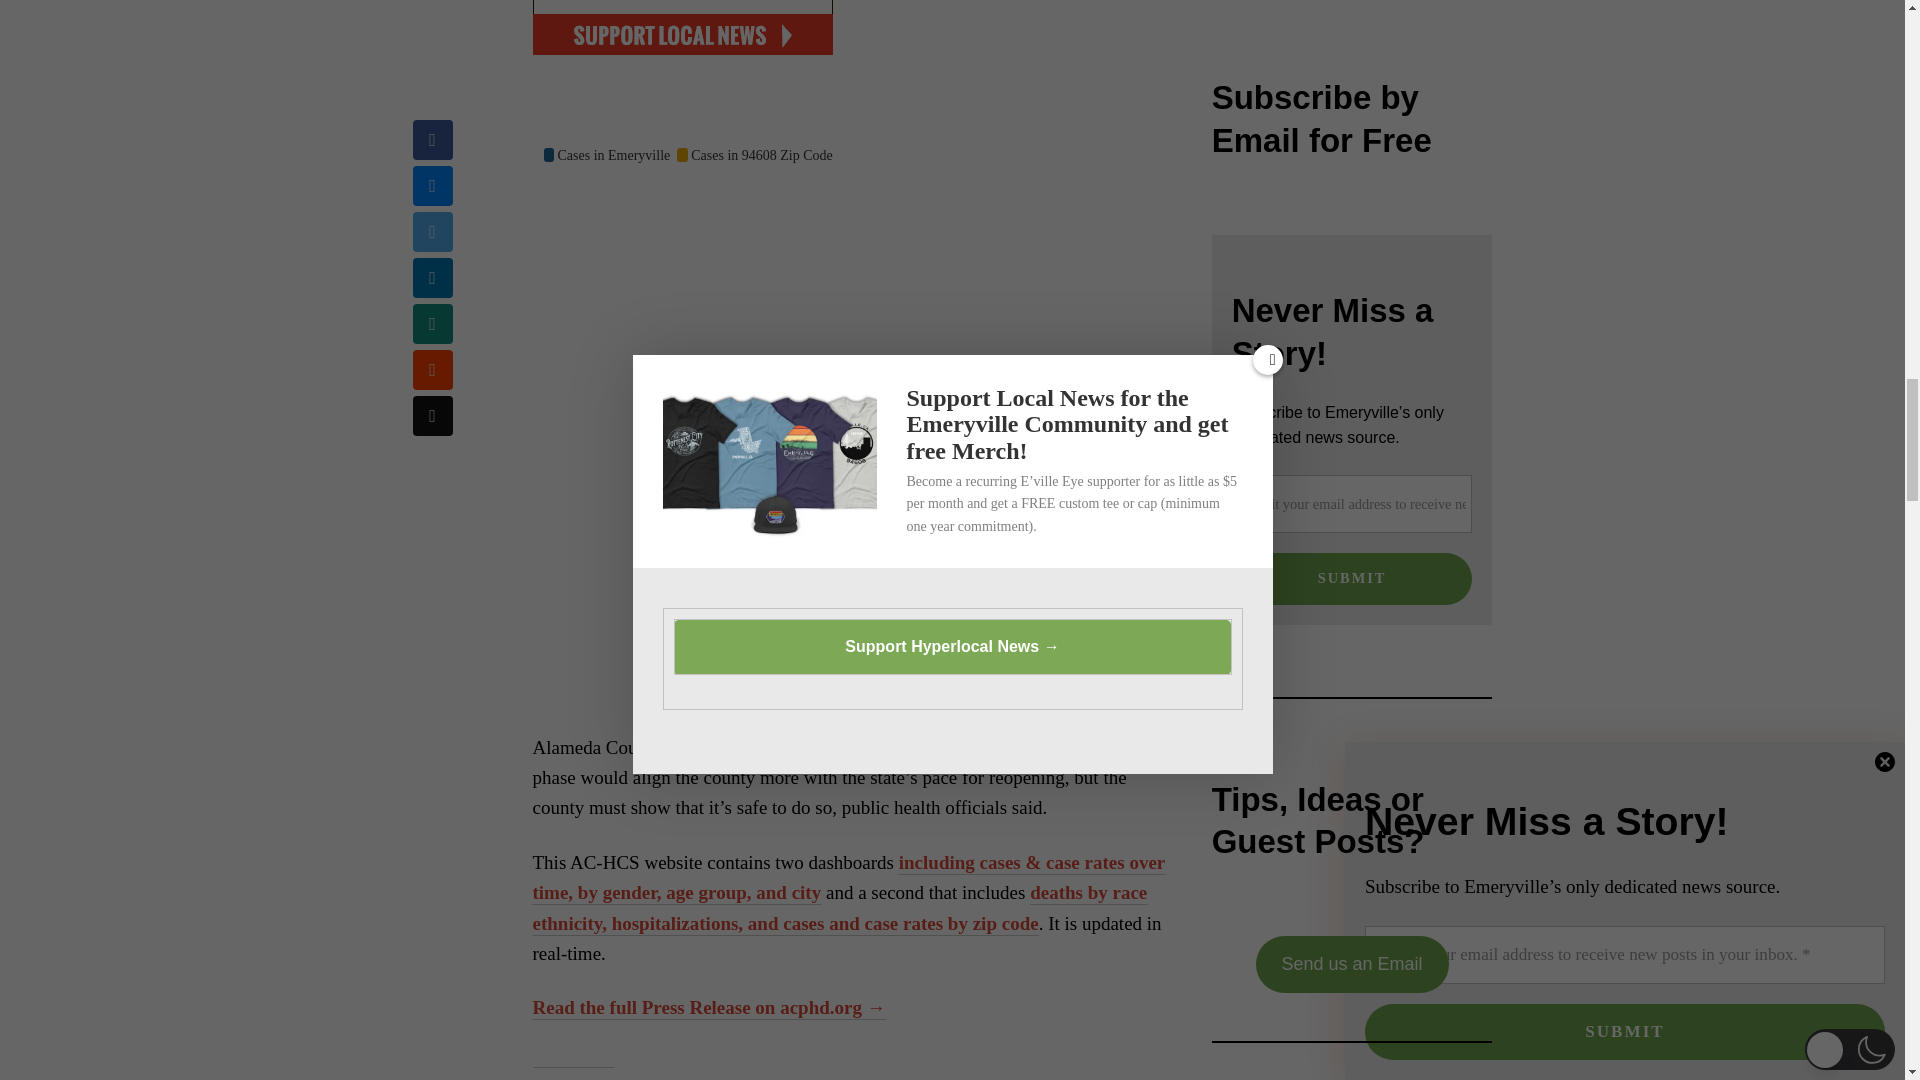  I want to click on Submit, so click(1352, 578).